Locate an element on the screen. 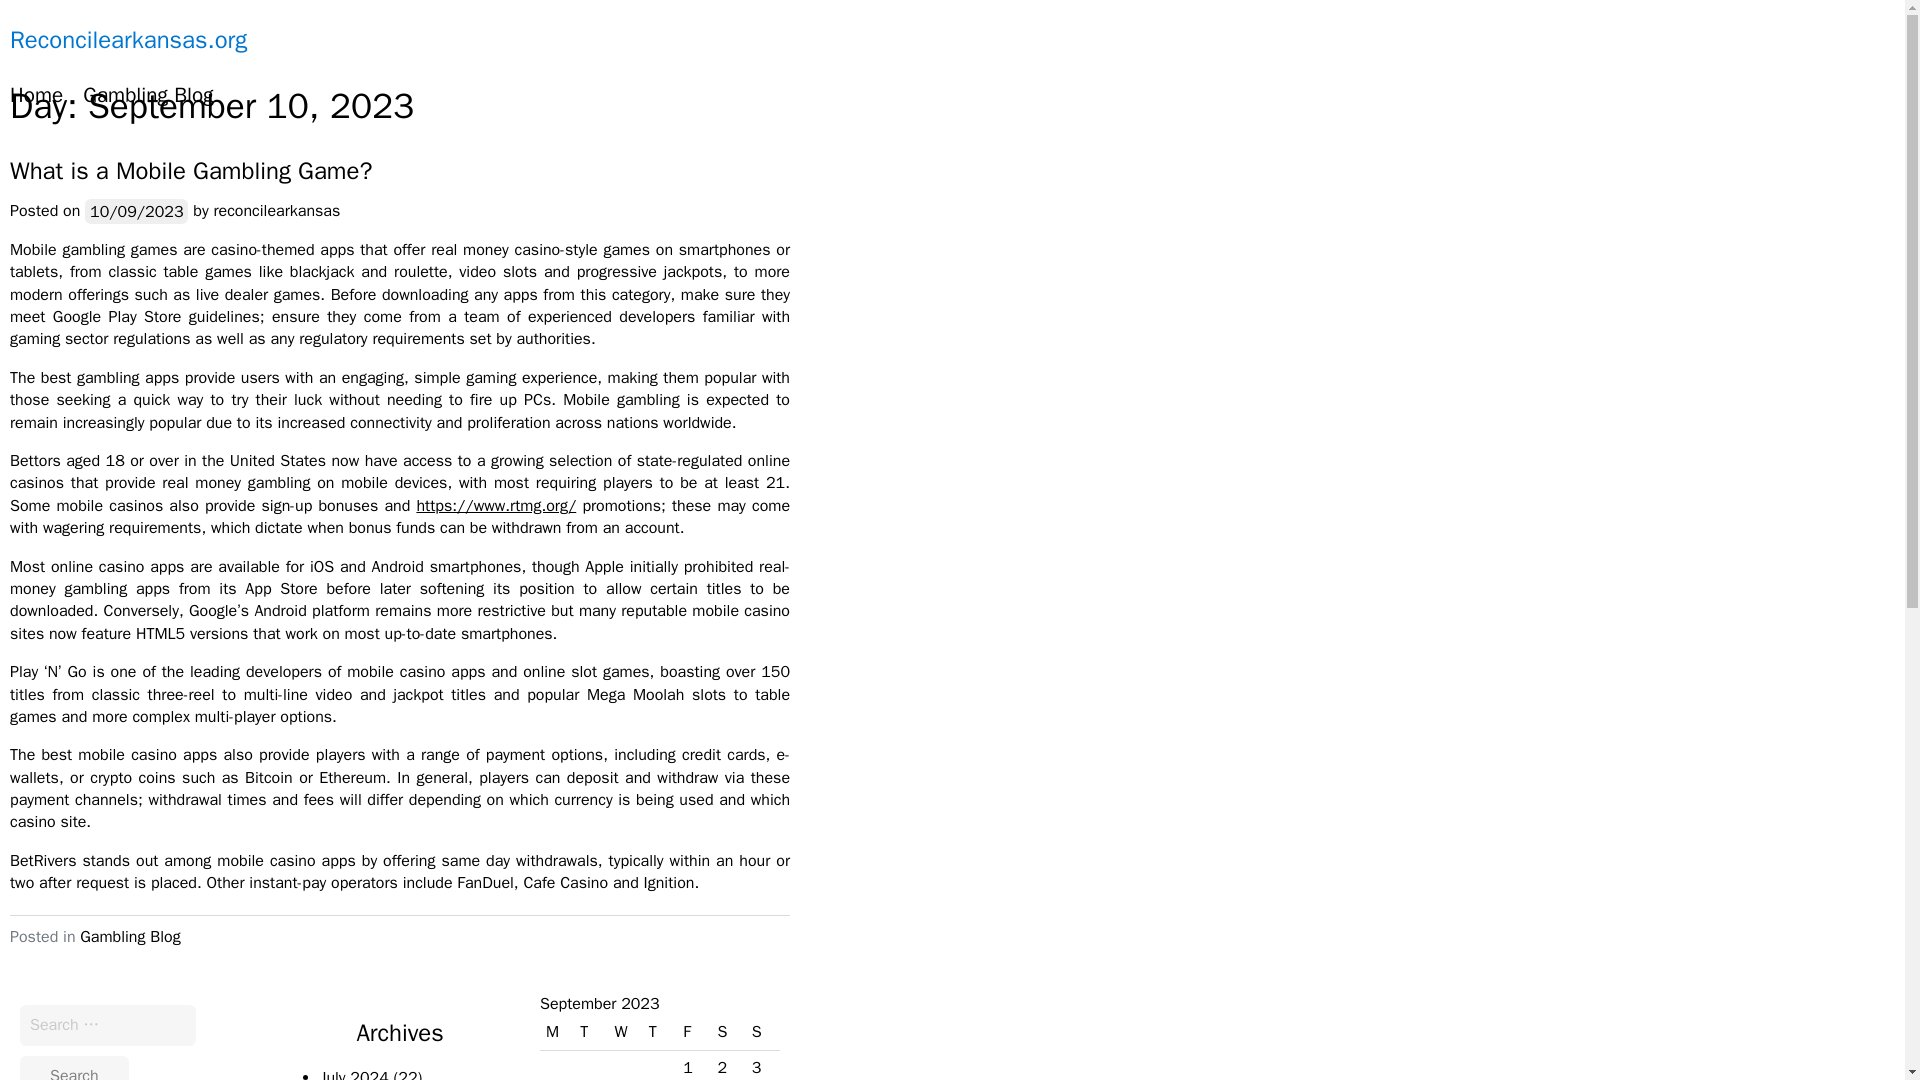  Wednesday is located at coordinates (626, 1032).